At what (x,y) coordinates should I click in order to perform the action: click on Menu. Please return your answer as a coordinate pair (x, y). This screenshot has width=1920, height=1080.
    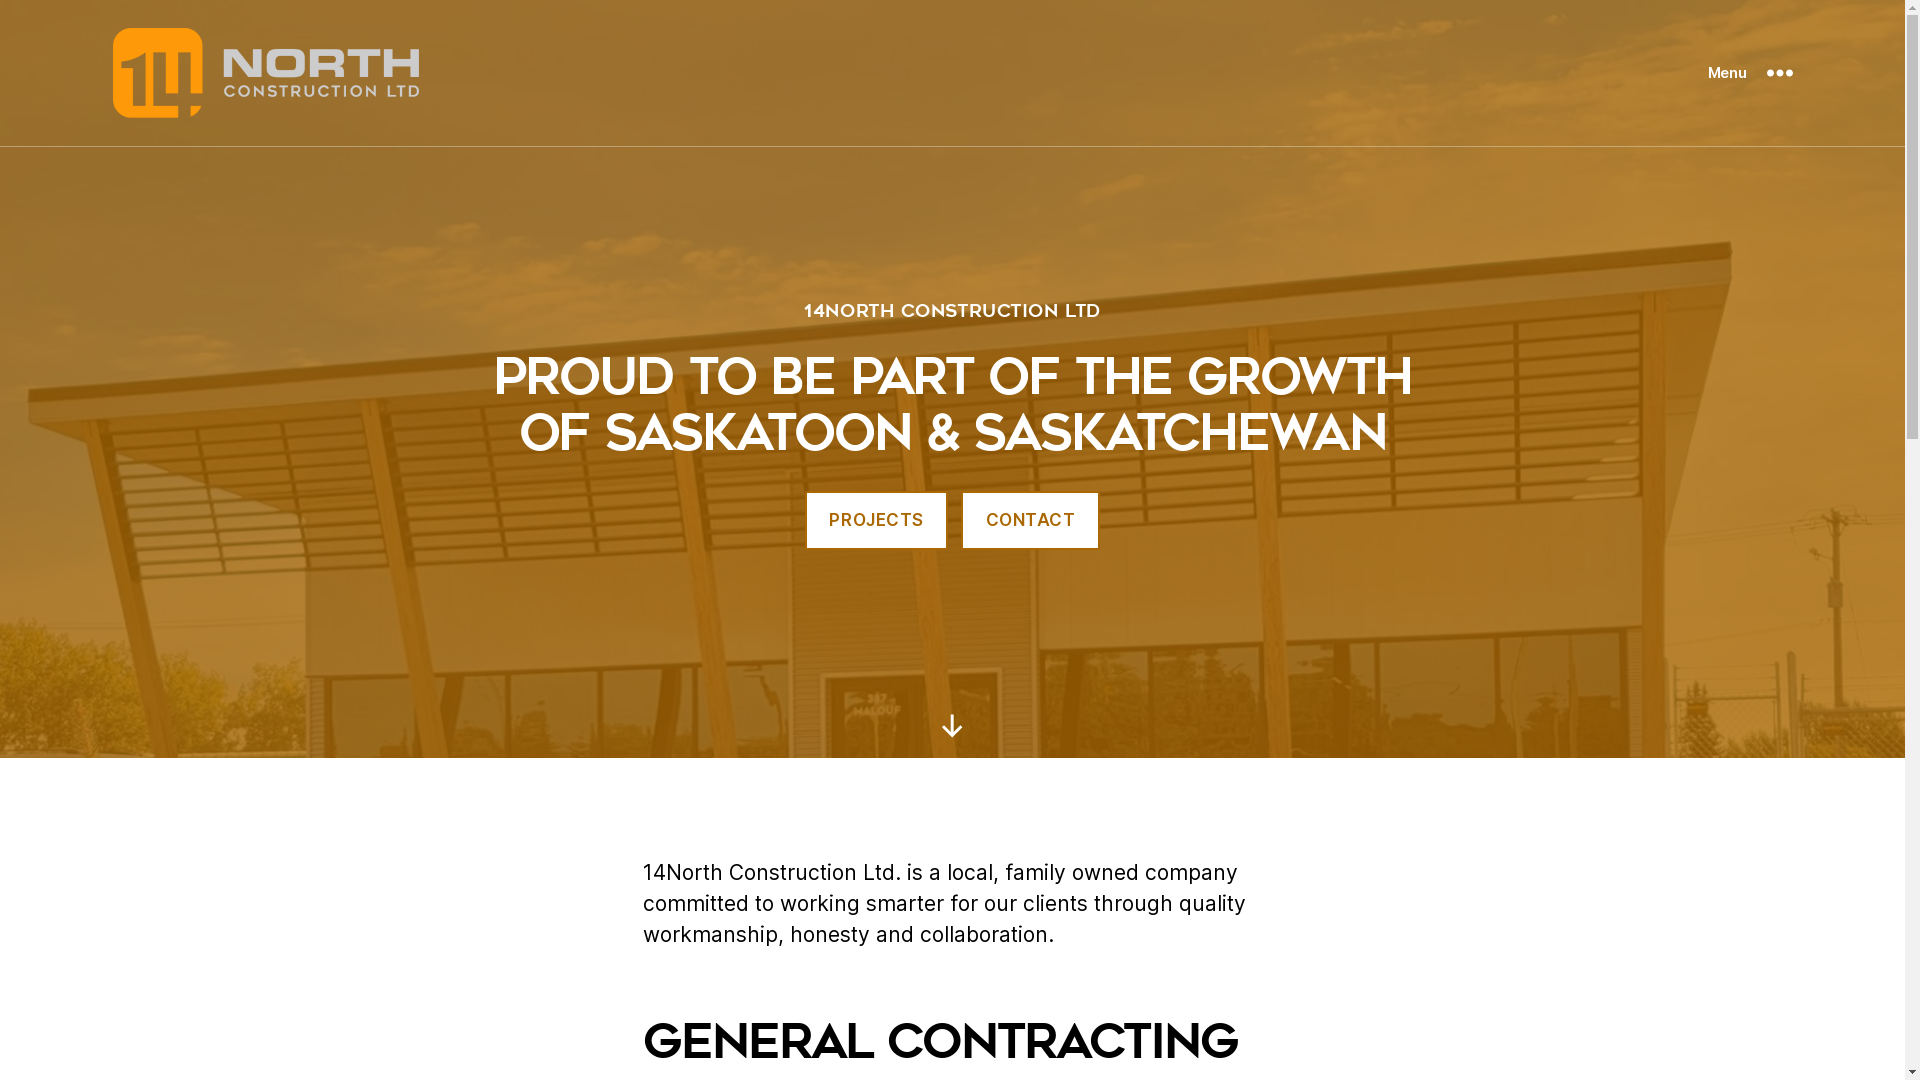
    Looking at the image, I should click on (1750, 73).